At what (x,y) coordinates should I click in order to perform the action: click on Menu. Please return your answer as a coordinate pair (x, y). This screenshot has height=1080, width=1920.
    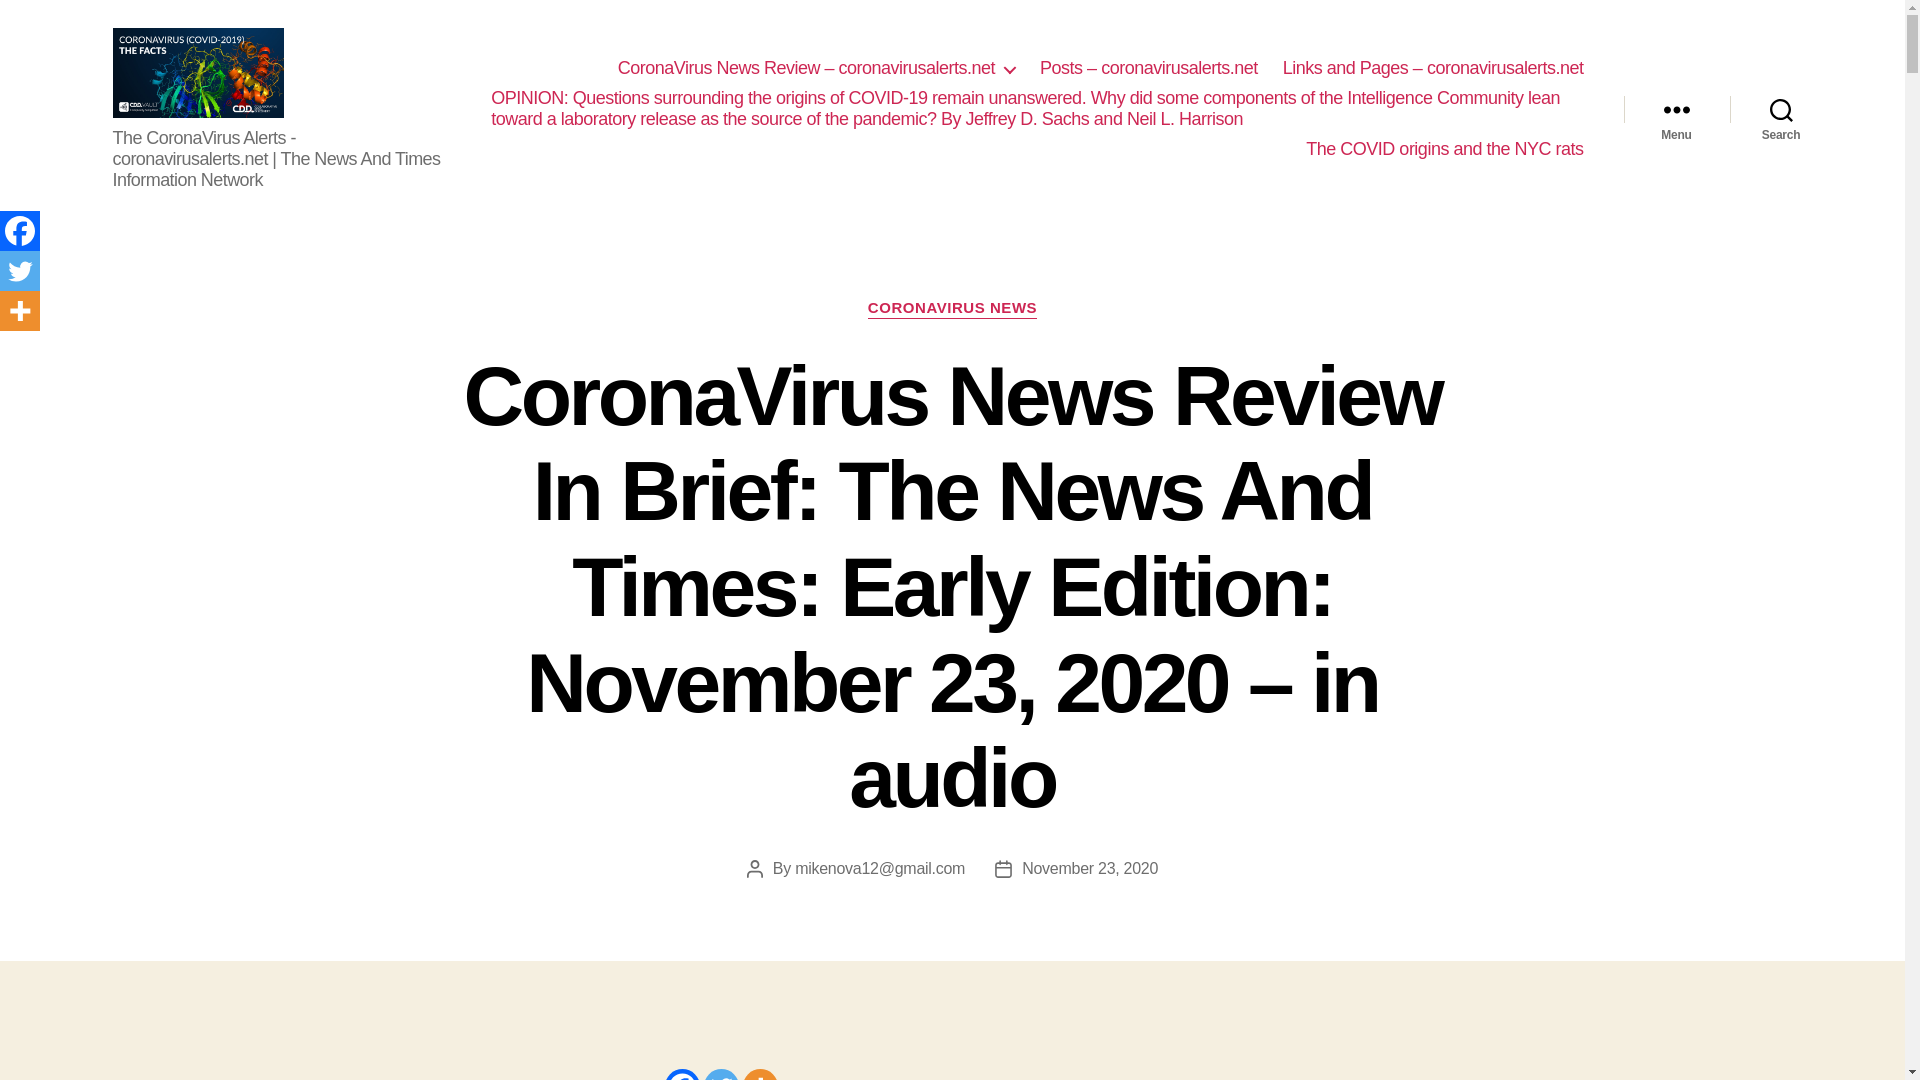
    Looking at the image, I should click on (1676, 108).